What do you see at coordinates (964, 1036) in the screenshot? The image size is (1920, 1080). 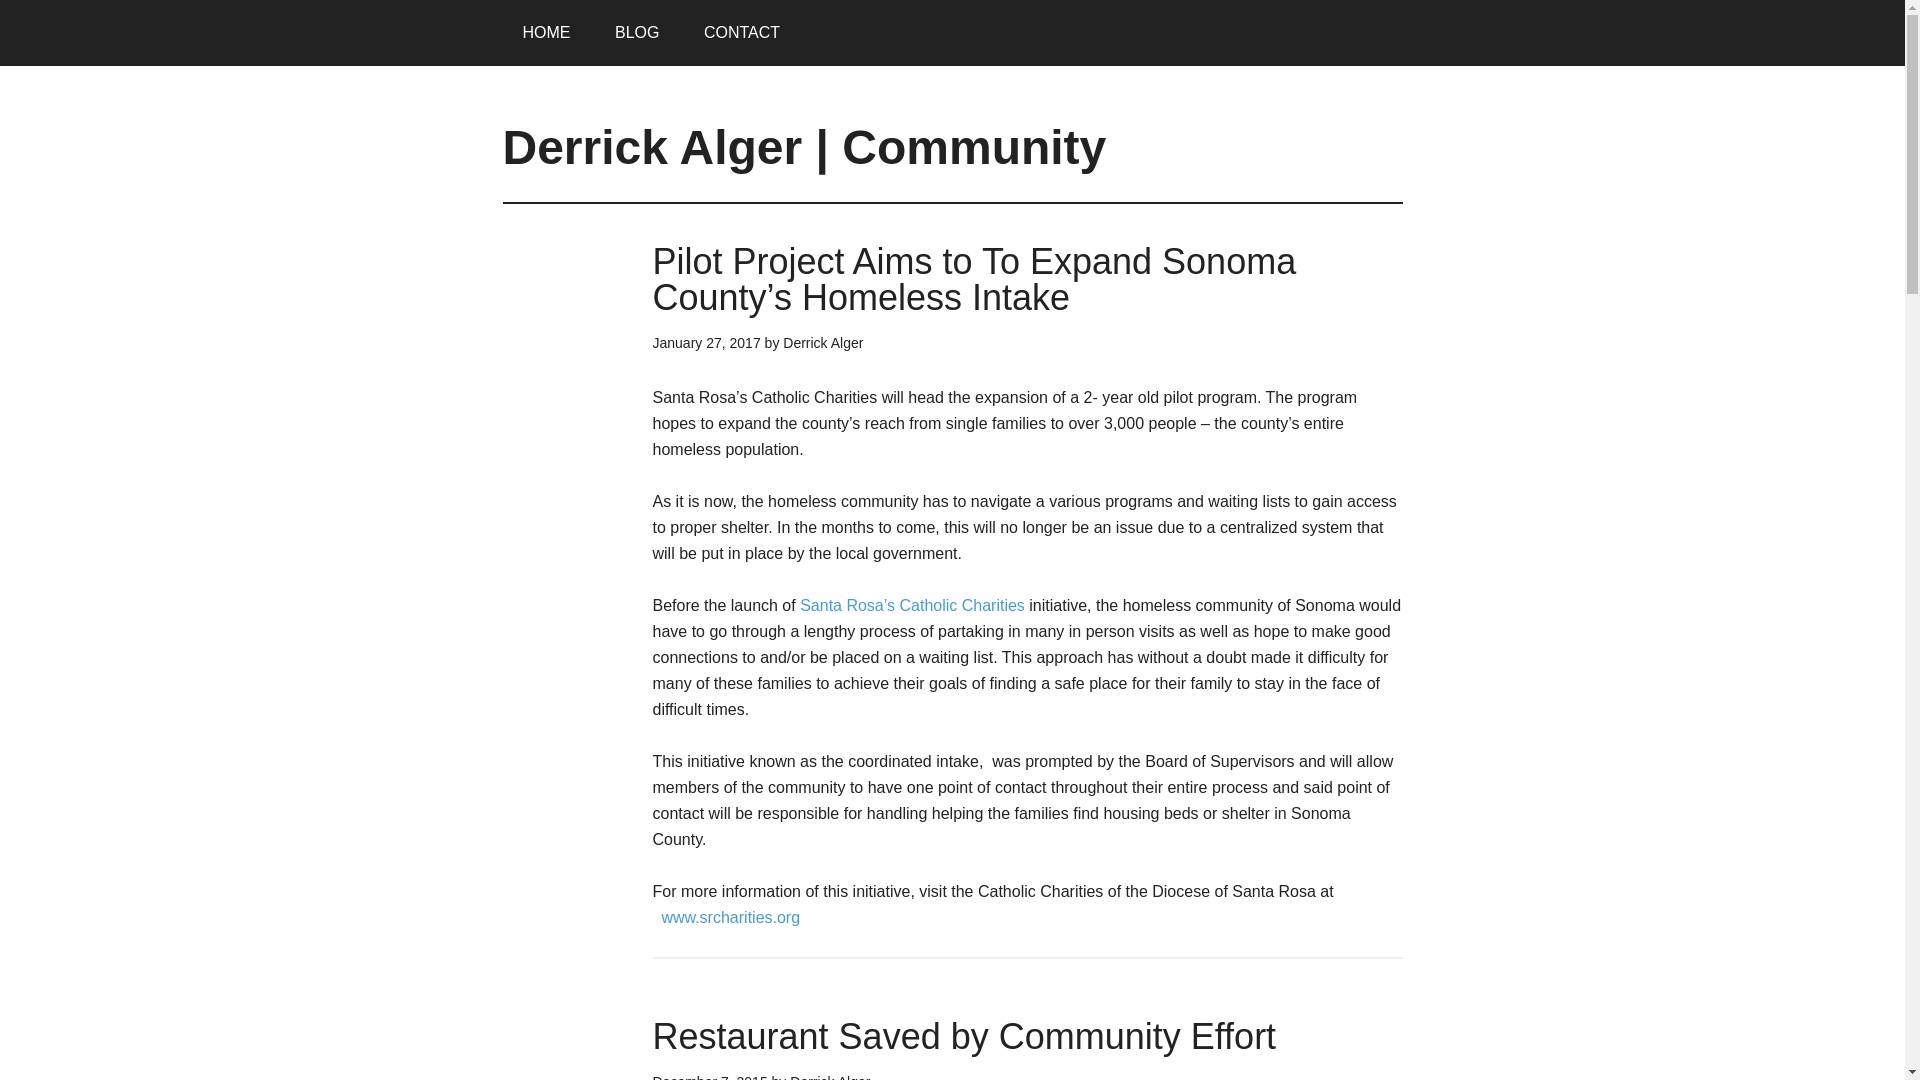 I see `Restaurant Saved by Community Effort` at bounding box center [964, 1036].